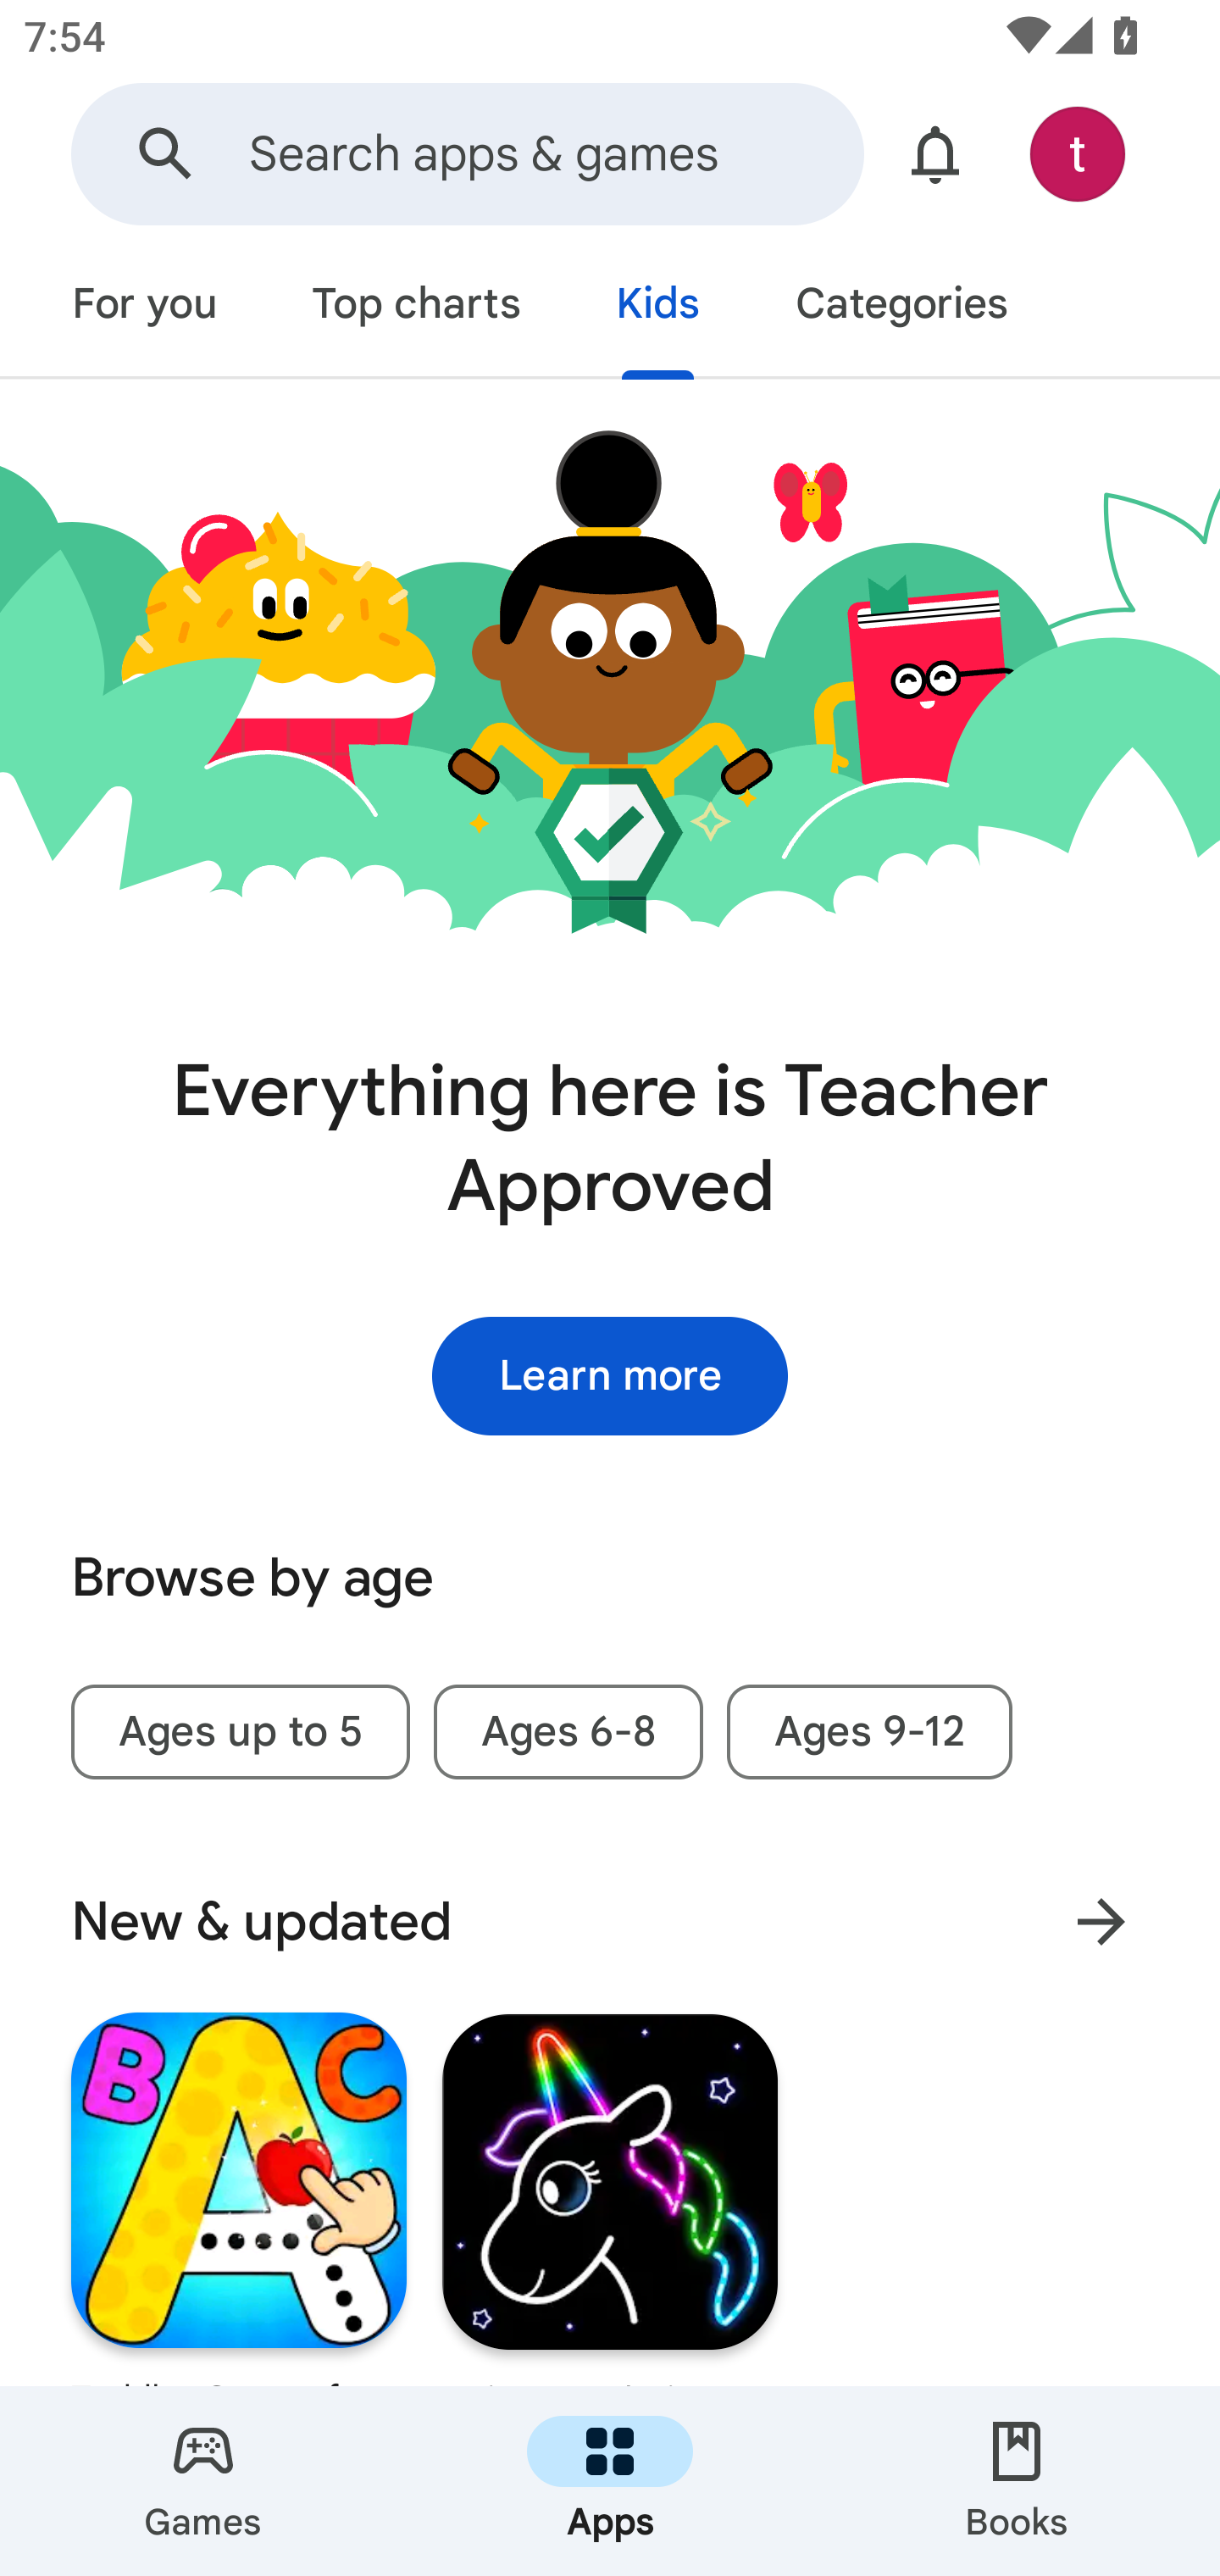  I want to click on Categories, so click(901, 307).